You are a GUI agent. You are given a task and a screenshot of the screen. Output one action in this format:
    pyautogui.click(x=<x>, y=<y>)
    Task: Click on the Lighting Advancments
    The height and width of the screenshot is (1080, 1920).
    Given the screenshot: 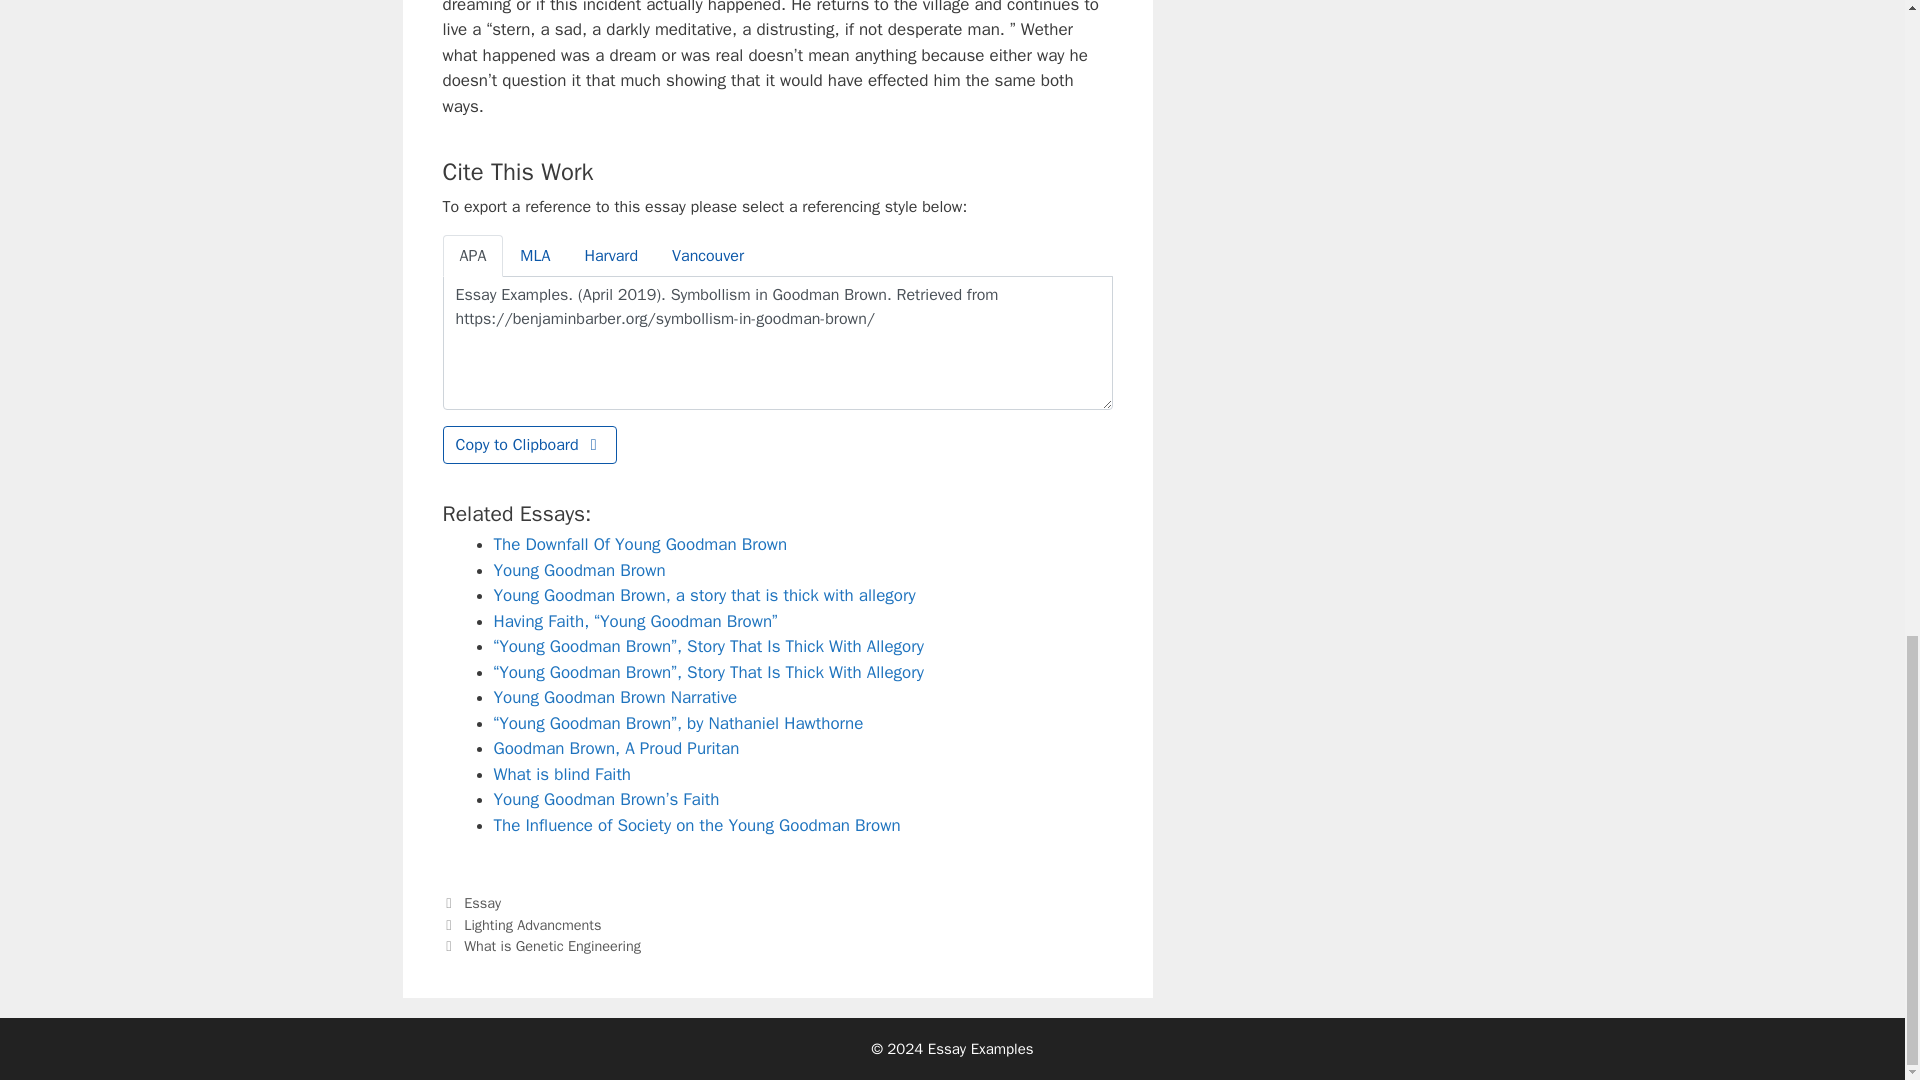 What is the action you would take?
    pyautogui.click(x=532, y=924)
    